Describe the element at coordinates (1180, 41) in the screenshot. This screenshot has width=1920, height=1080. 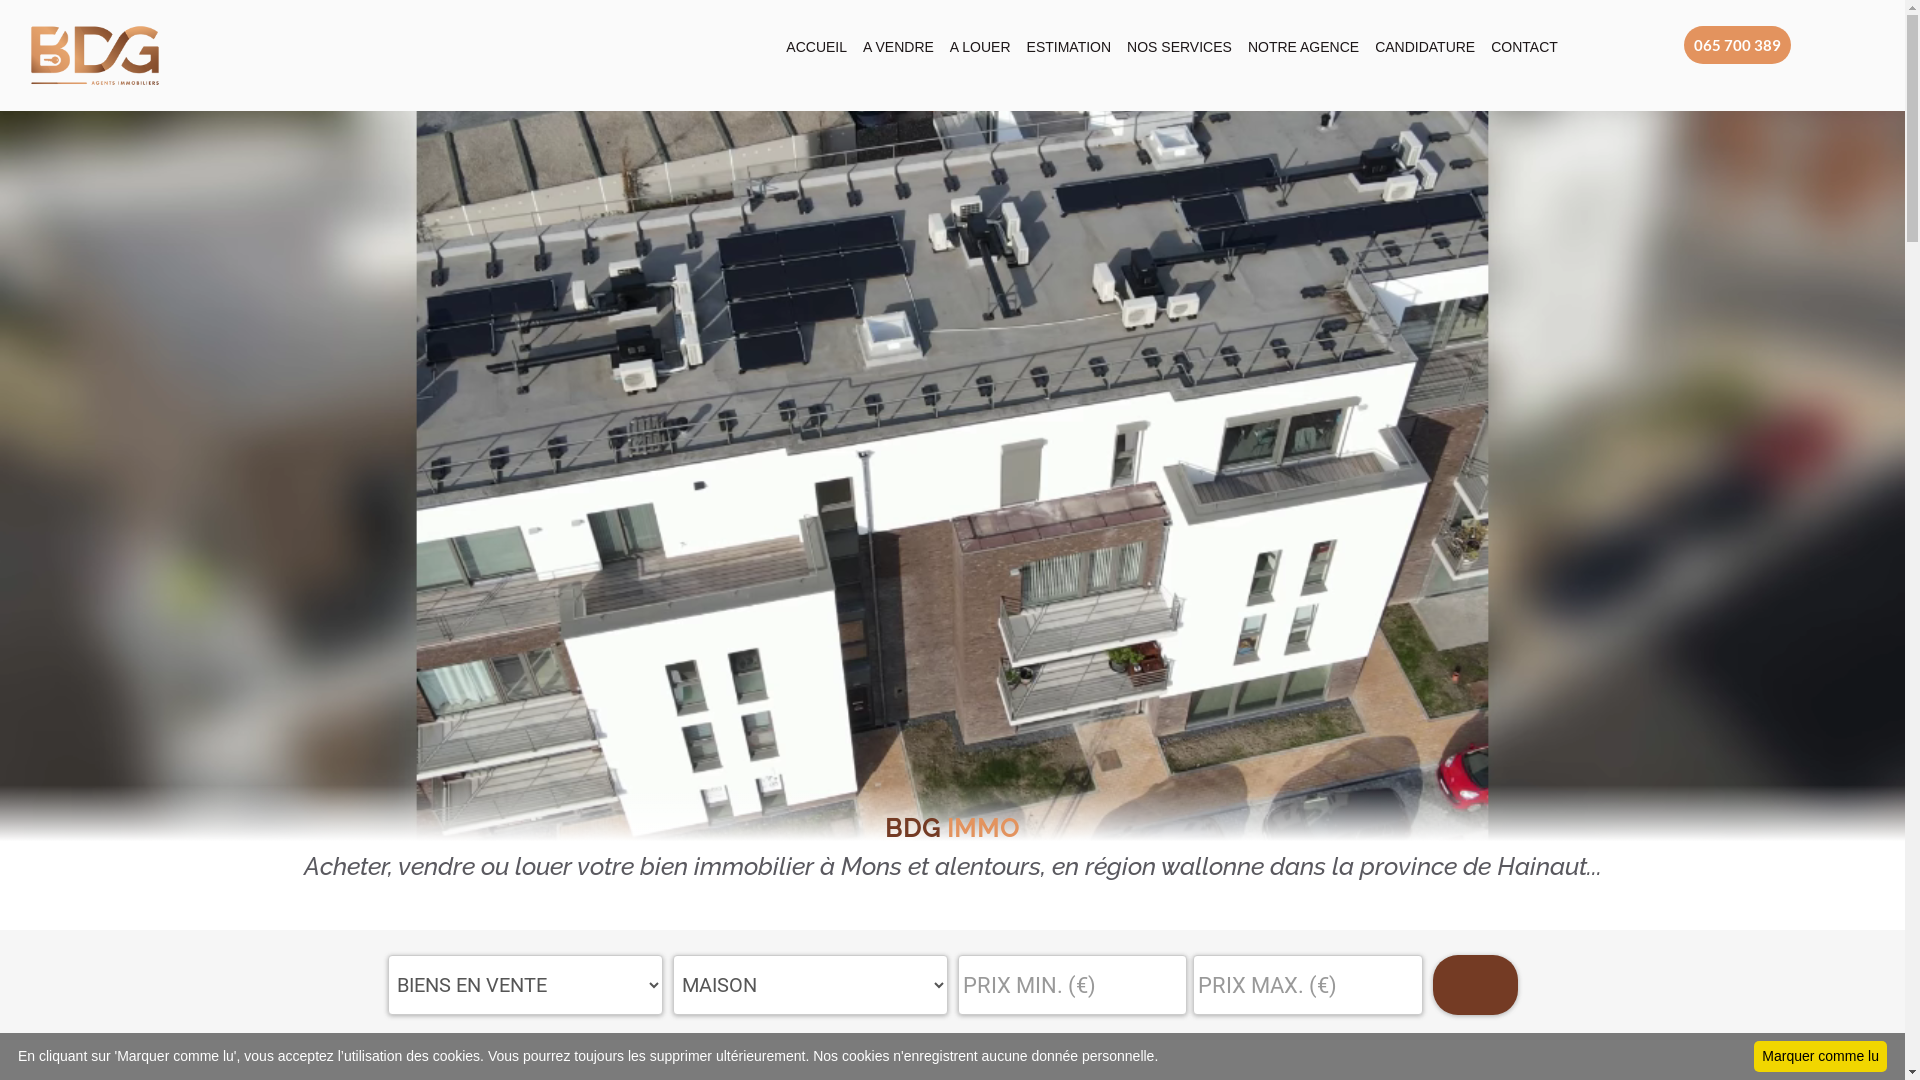
I see `NOS SERVICES` at that location.